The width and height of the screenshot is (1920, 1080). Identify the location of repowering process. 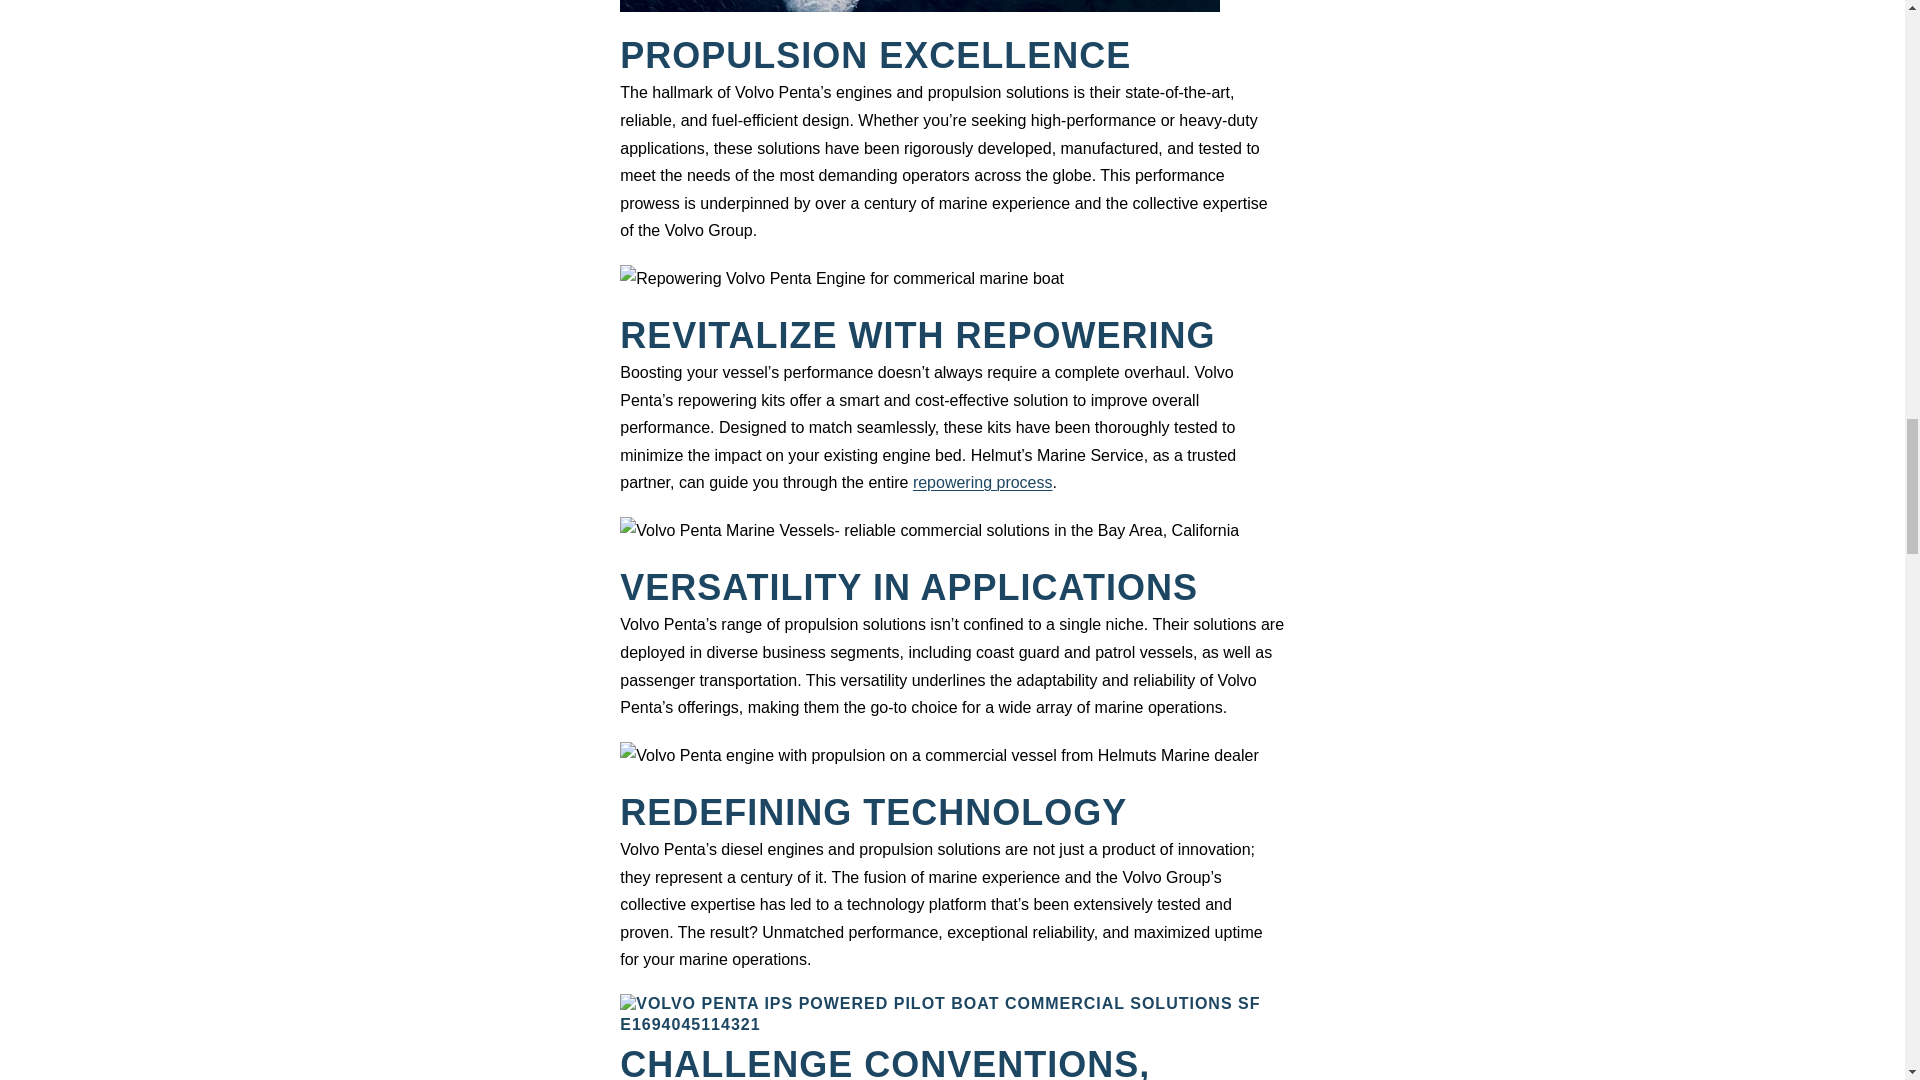
(982, 482).